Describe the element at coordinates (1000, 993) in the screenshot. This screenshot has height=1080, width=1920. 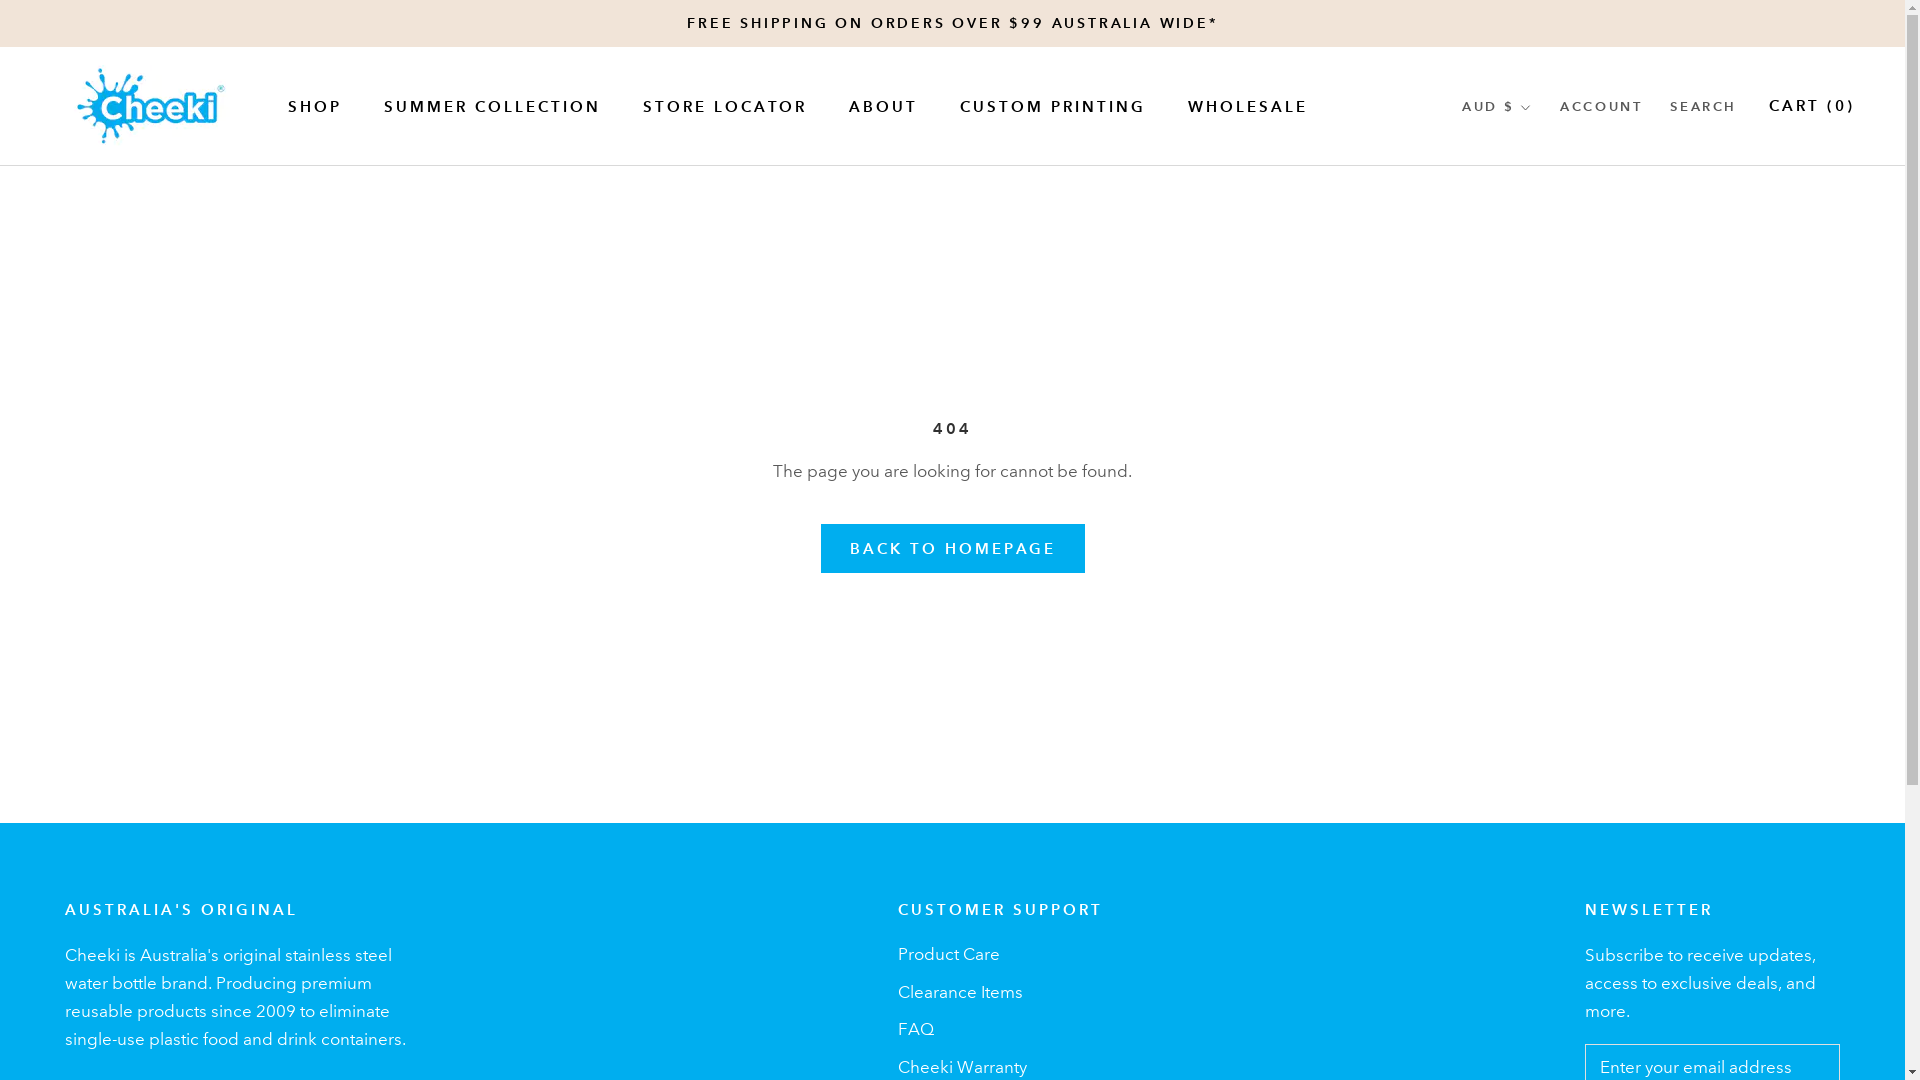
I see `Clearance Items` at that location.